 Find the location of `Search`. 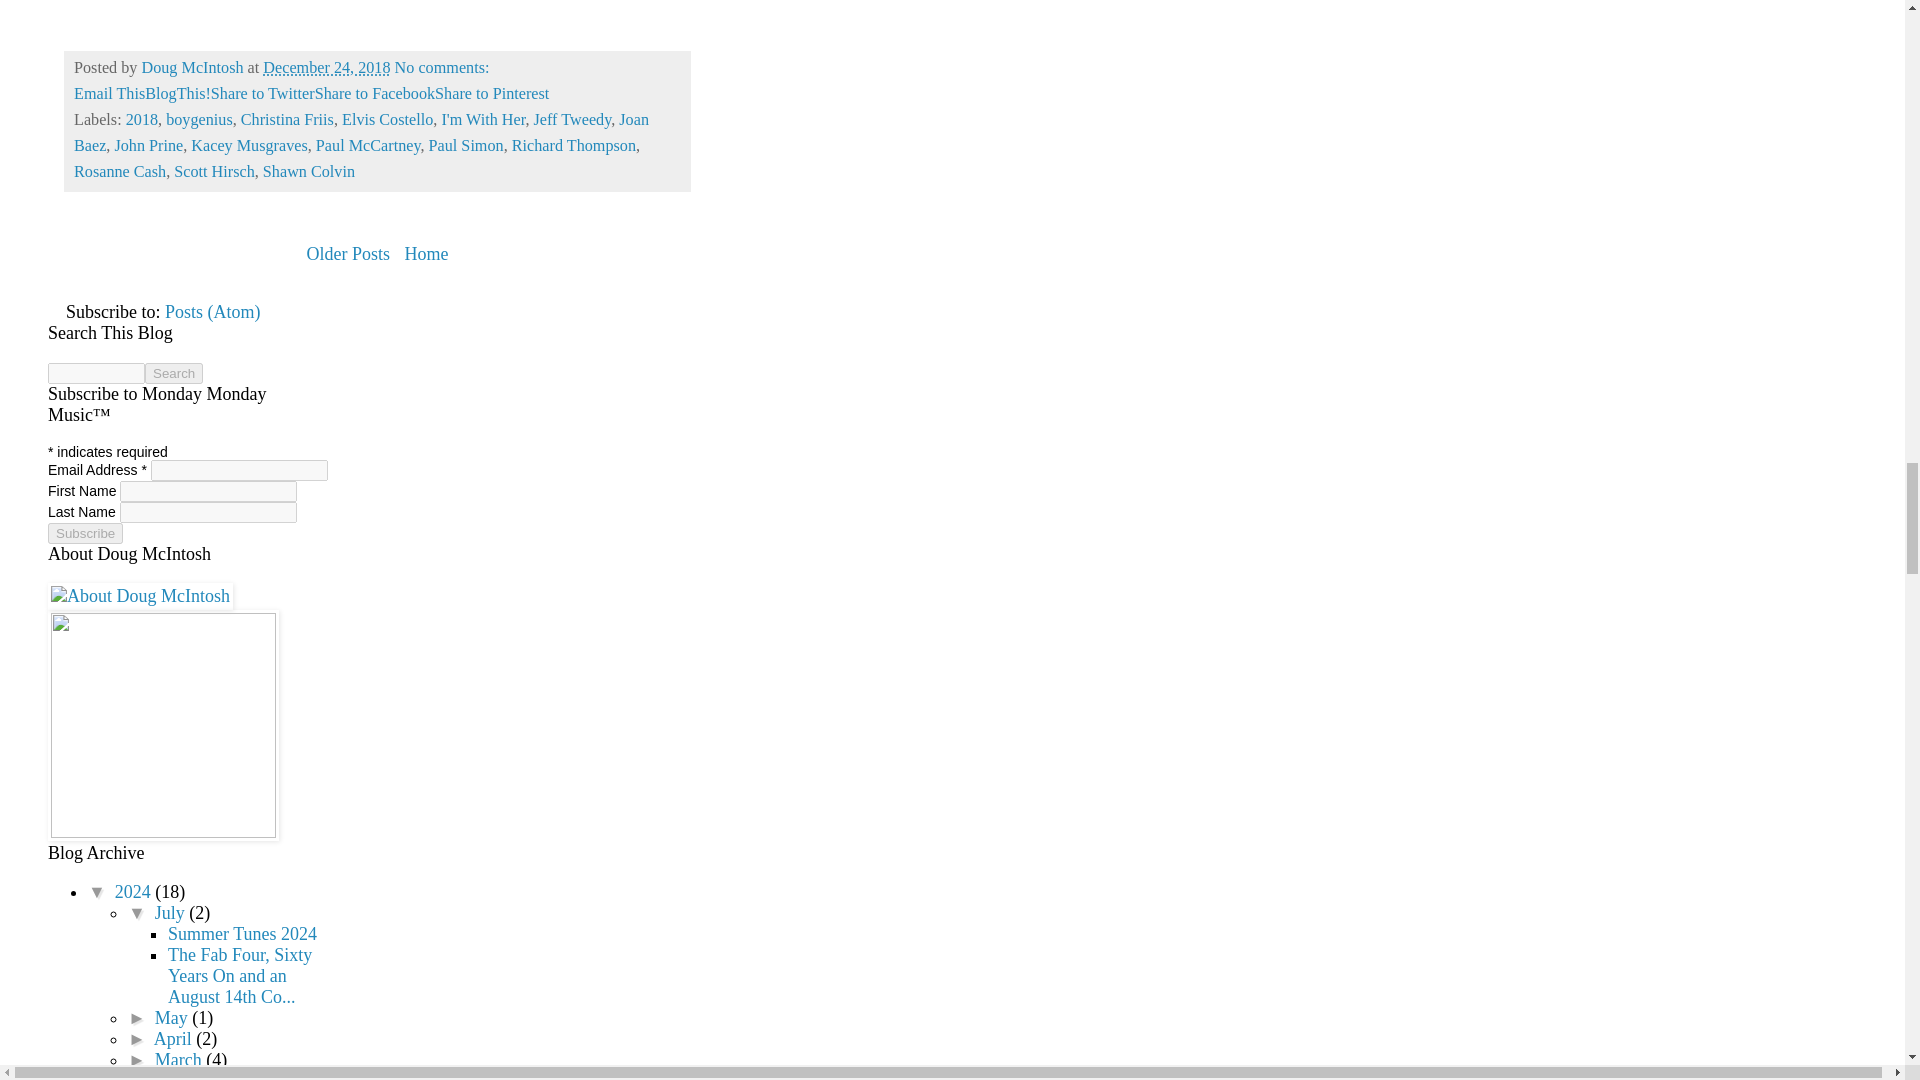

Search is located at coordinates (174, 373).